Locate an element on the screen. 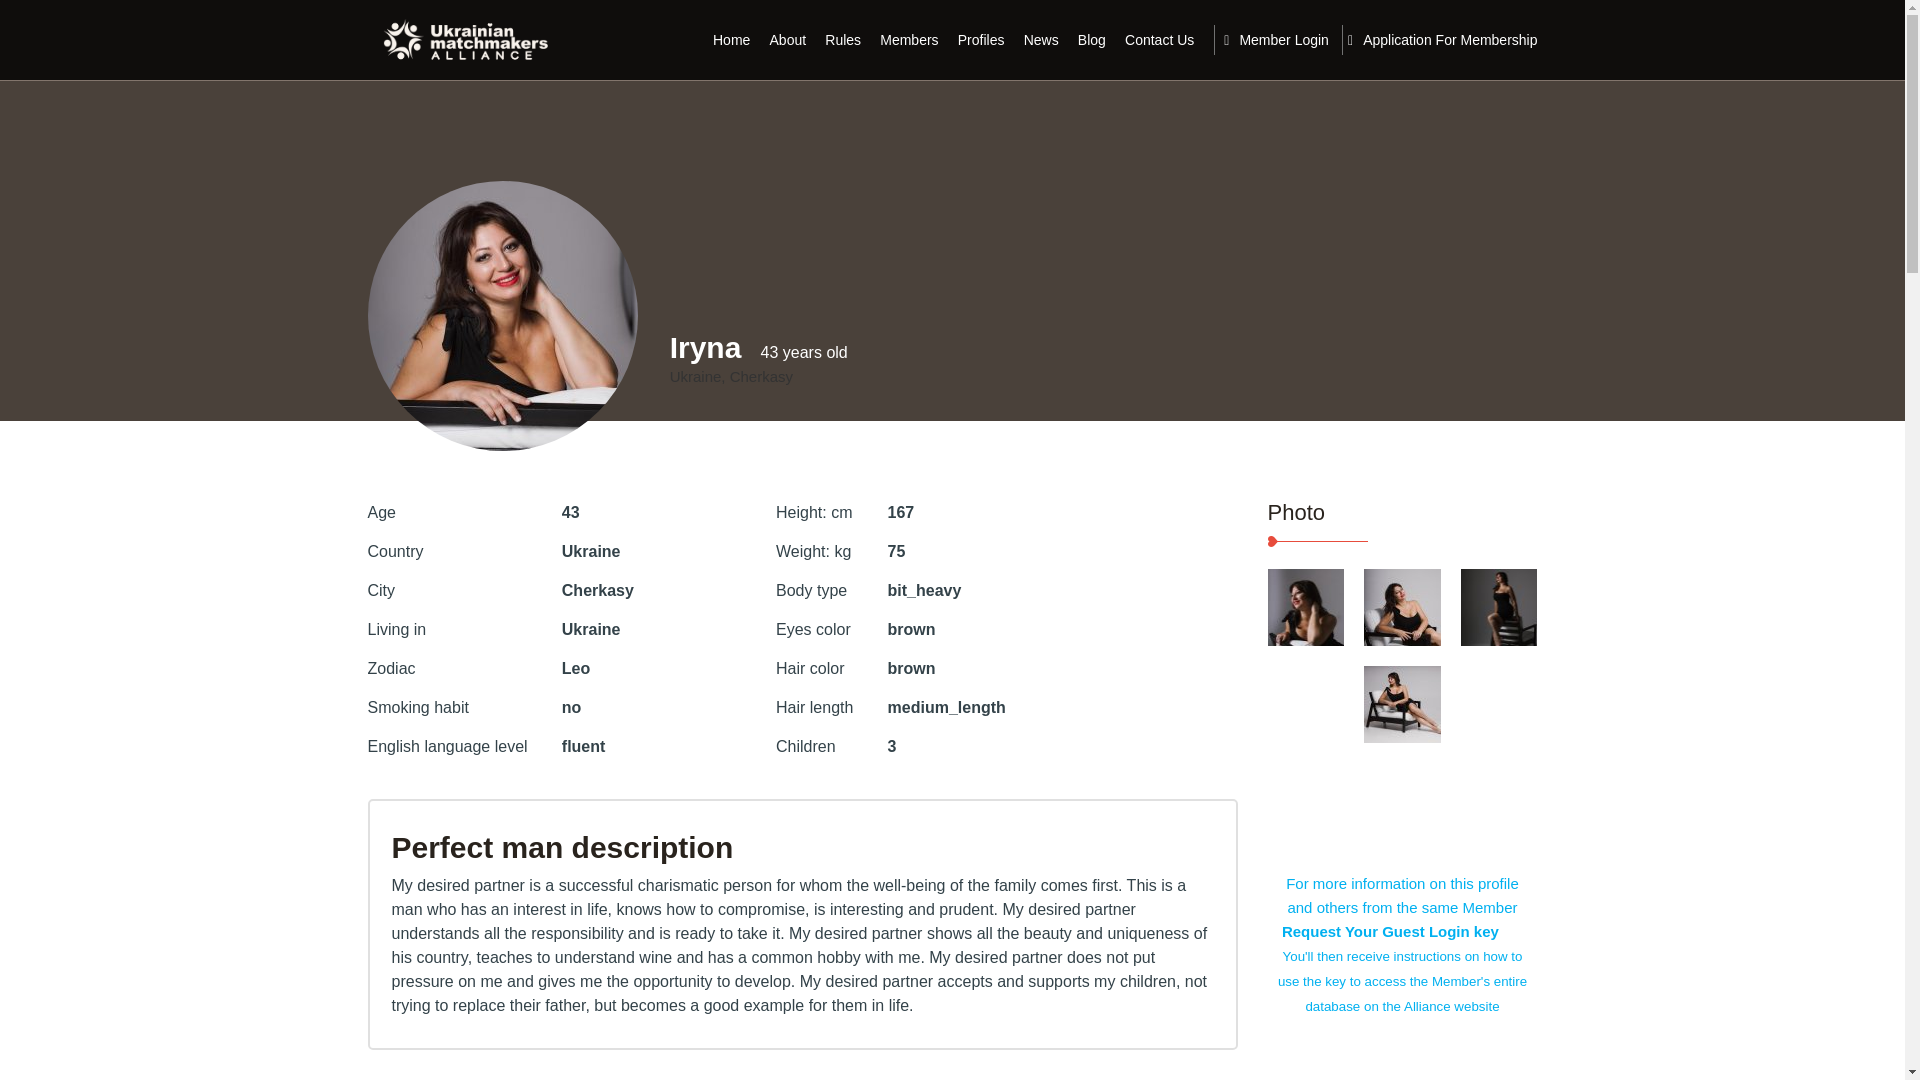 This screenshot has width=1920, height=1080. Member Login is located at coordinates (1276, 40).